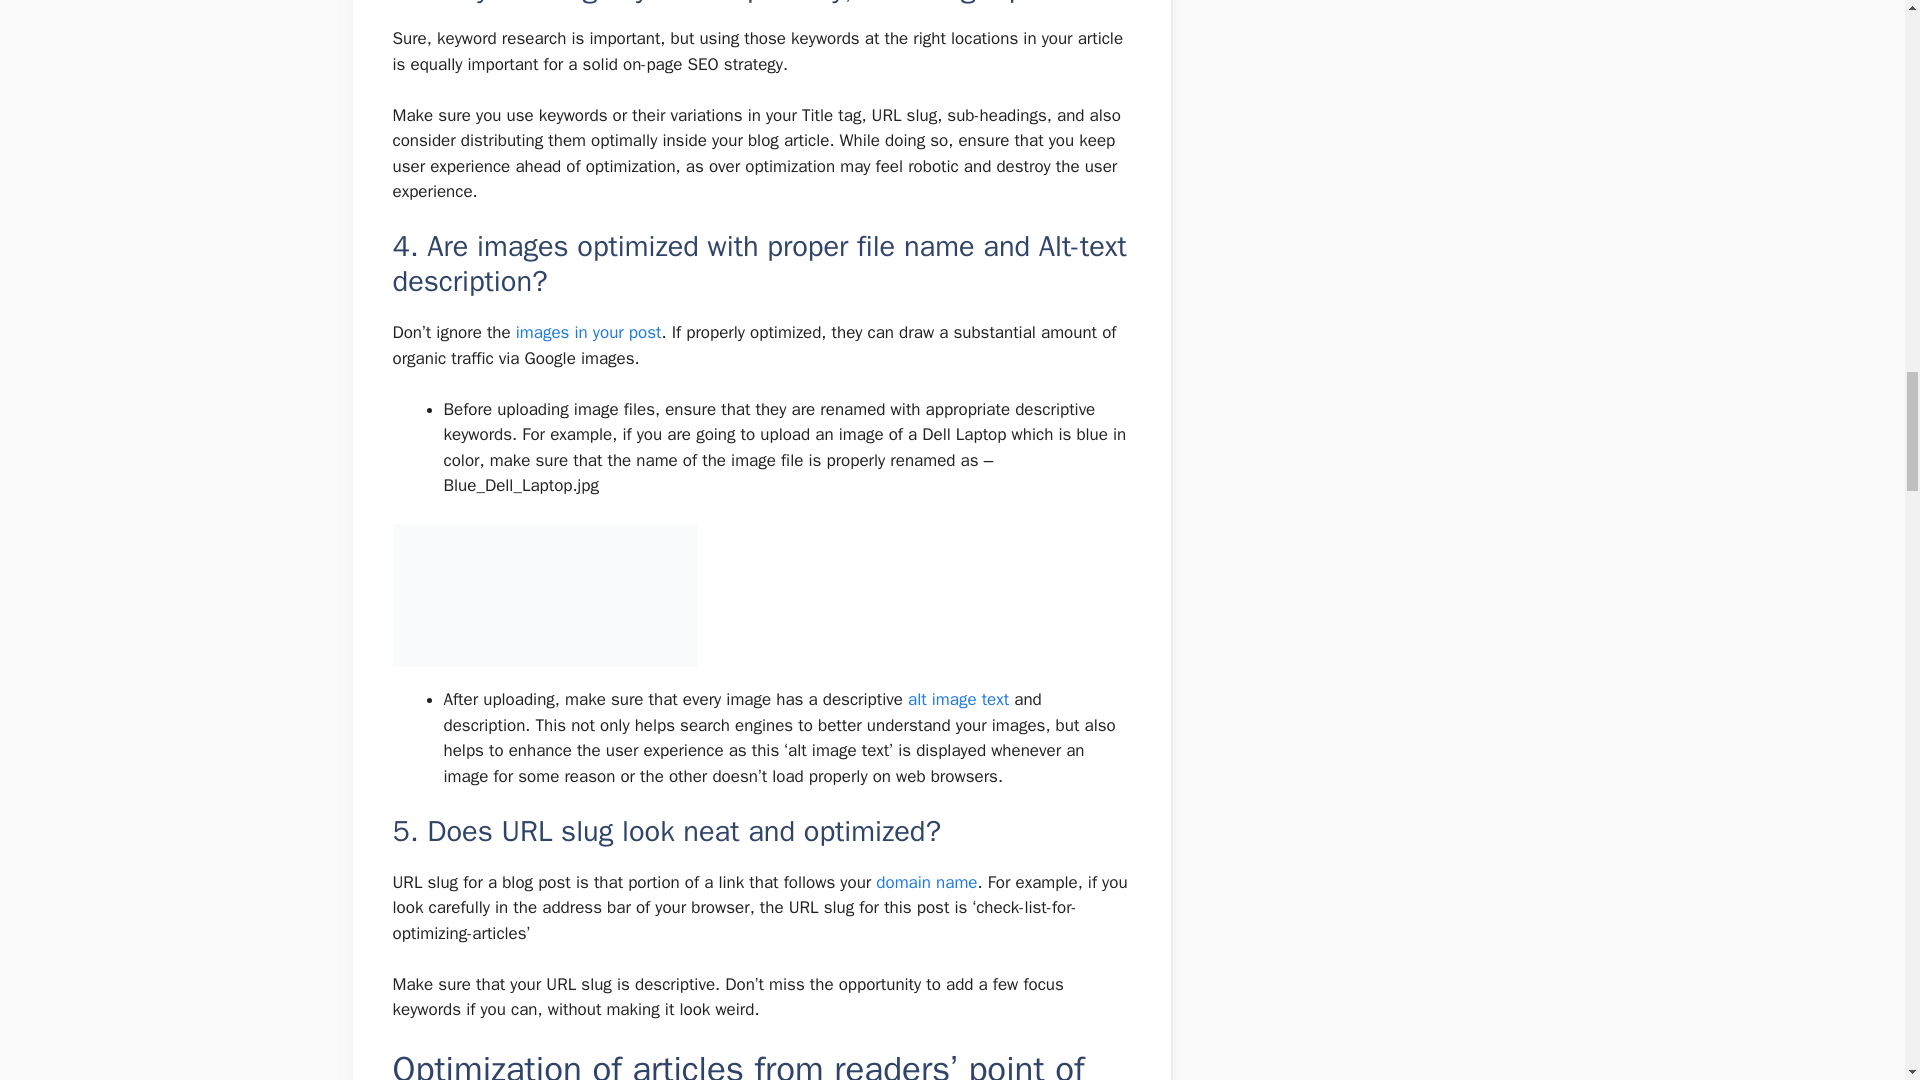 The image size is (1920, 1080). Describe the element at coordinates (544, 595) in the screenshot. I see `image optimization example` at that location.